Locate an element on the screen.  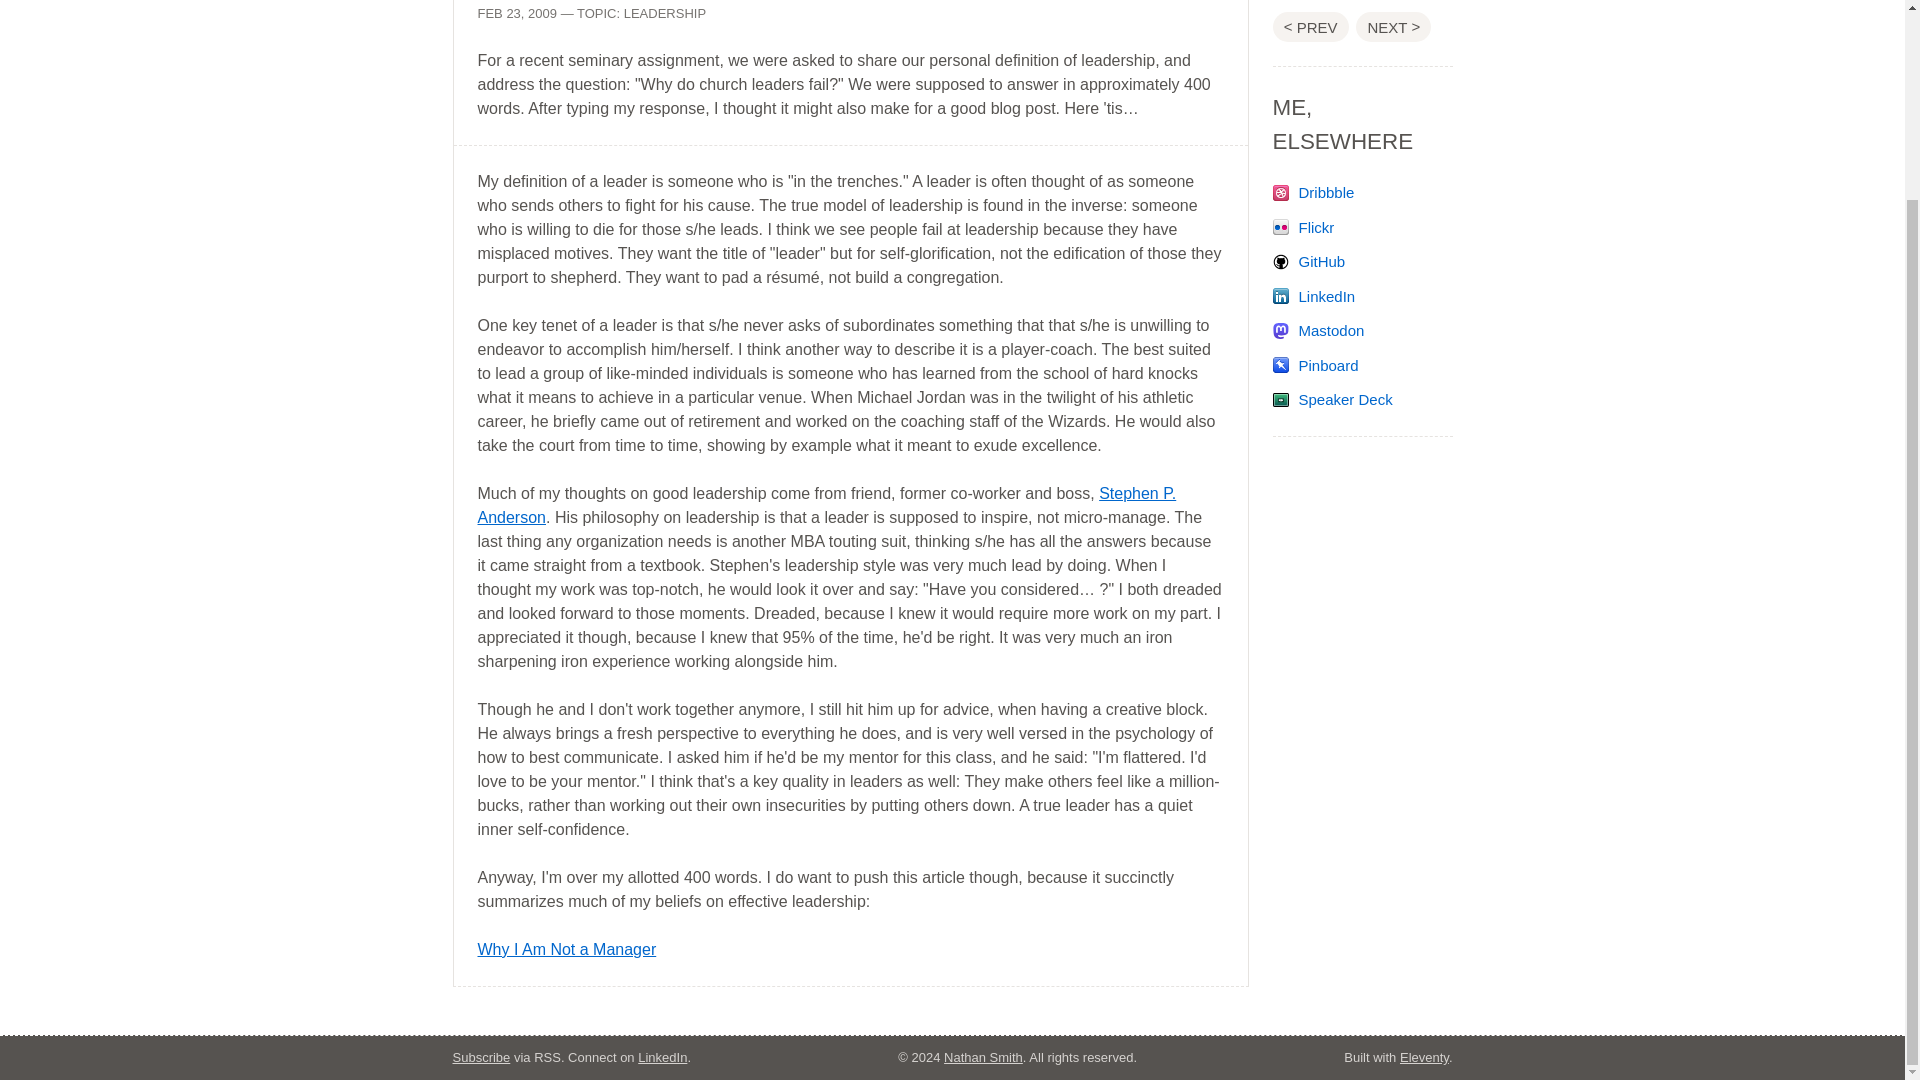
Subscribe is located at coordinates (480, 1056).